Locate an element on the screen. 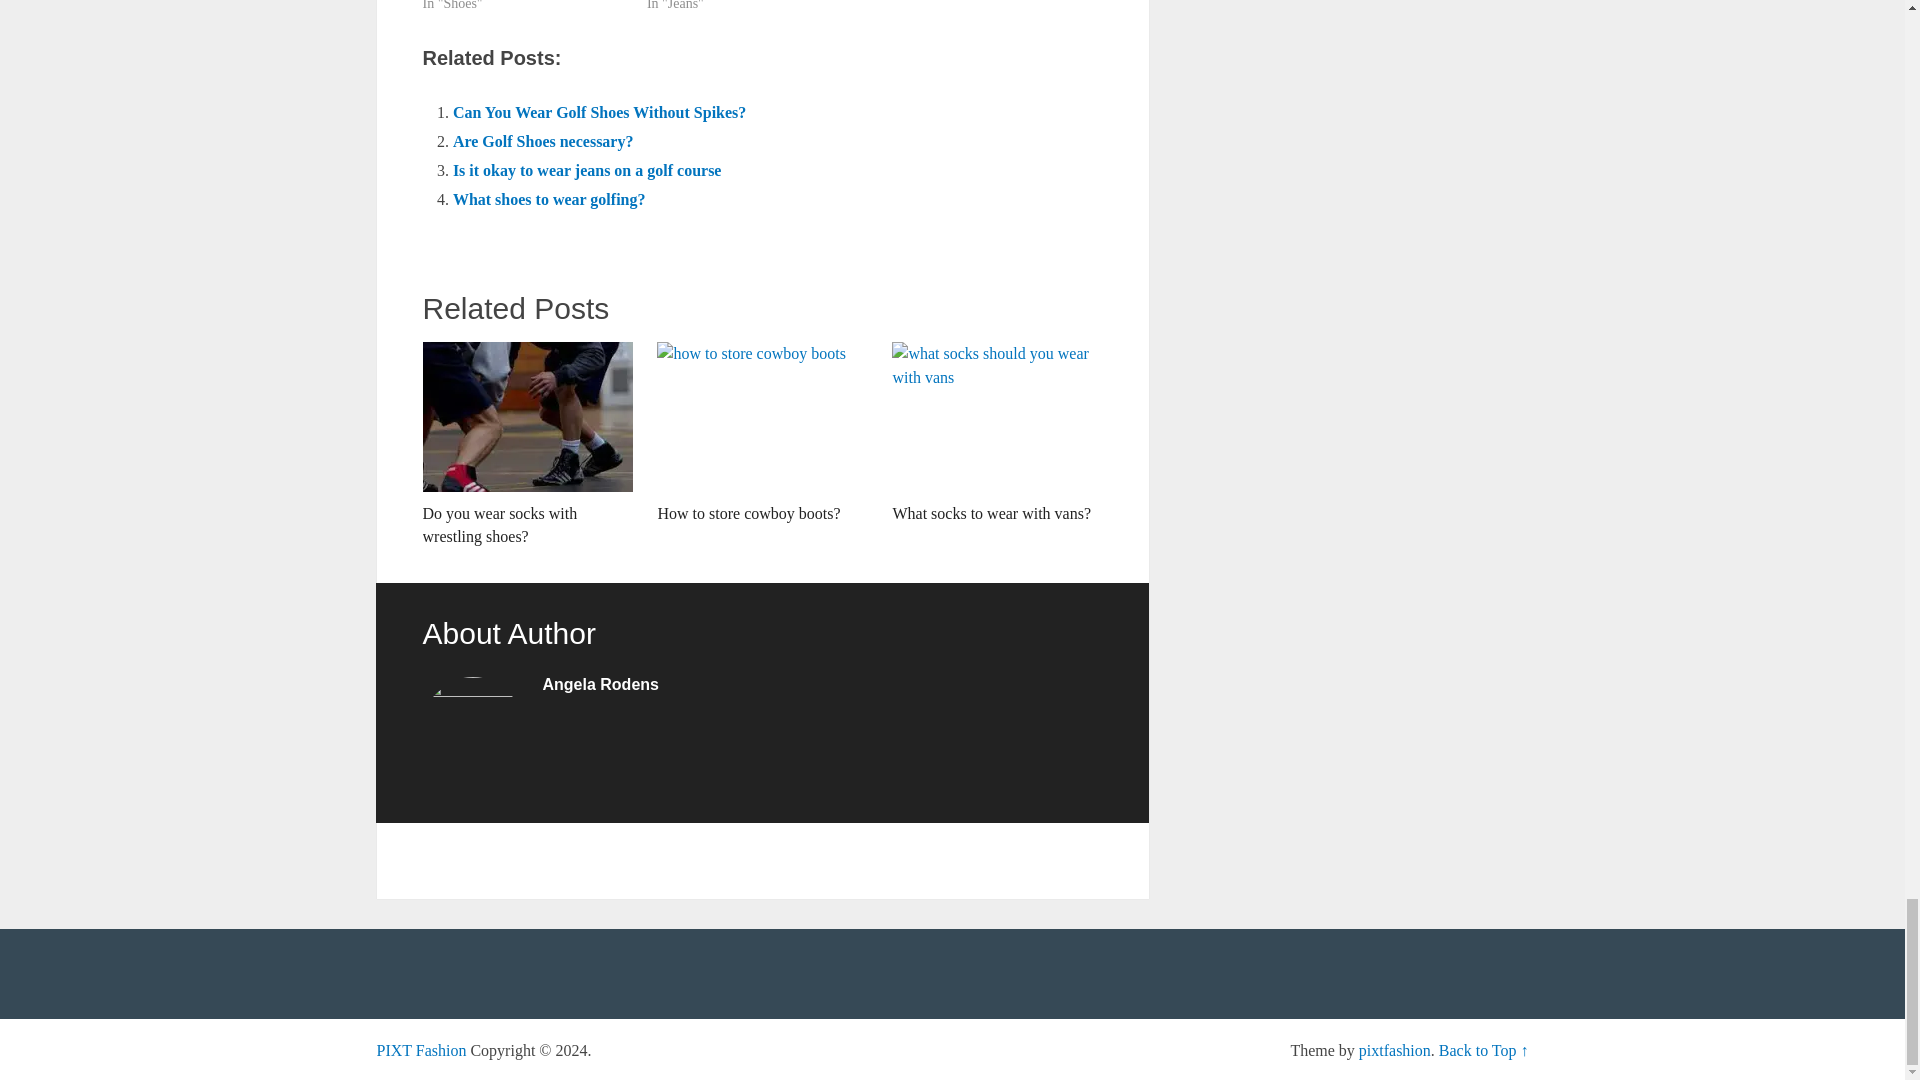  Are Golf Shoes necessary? is located at coordinates (543, 141).